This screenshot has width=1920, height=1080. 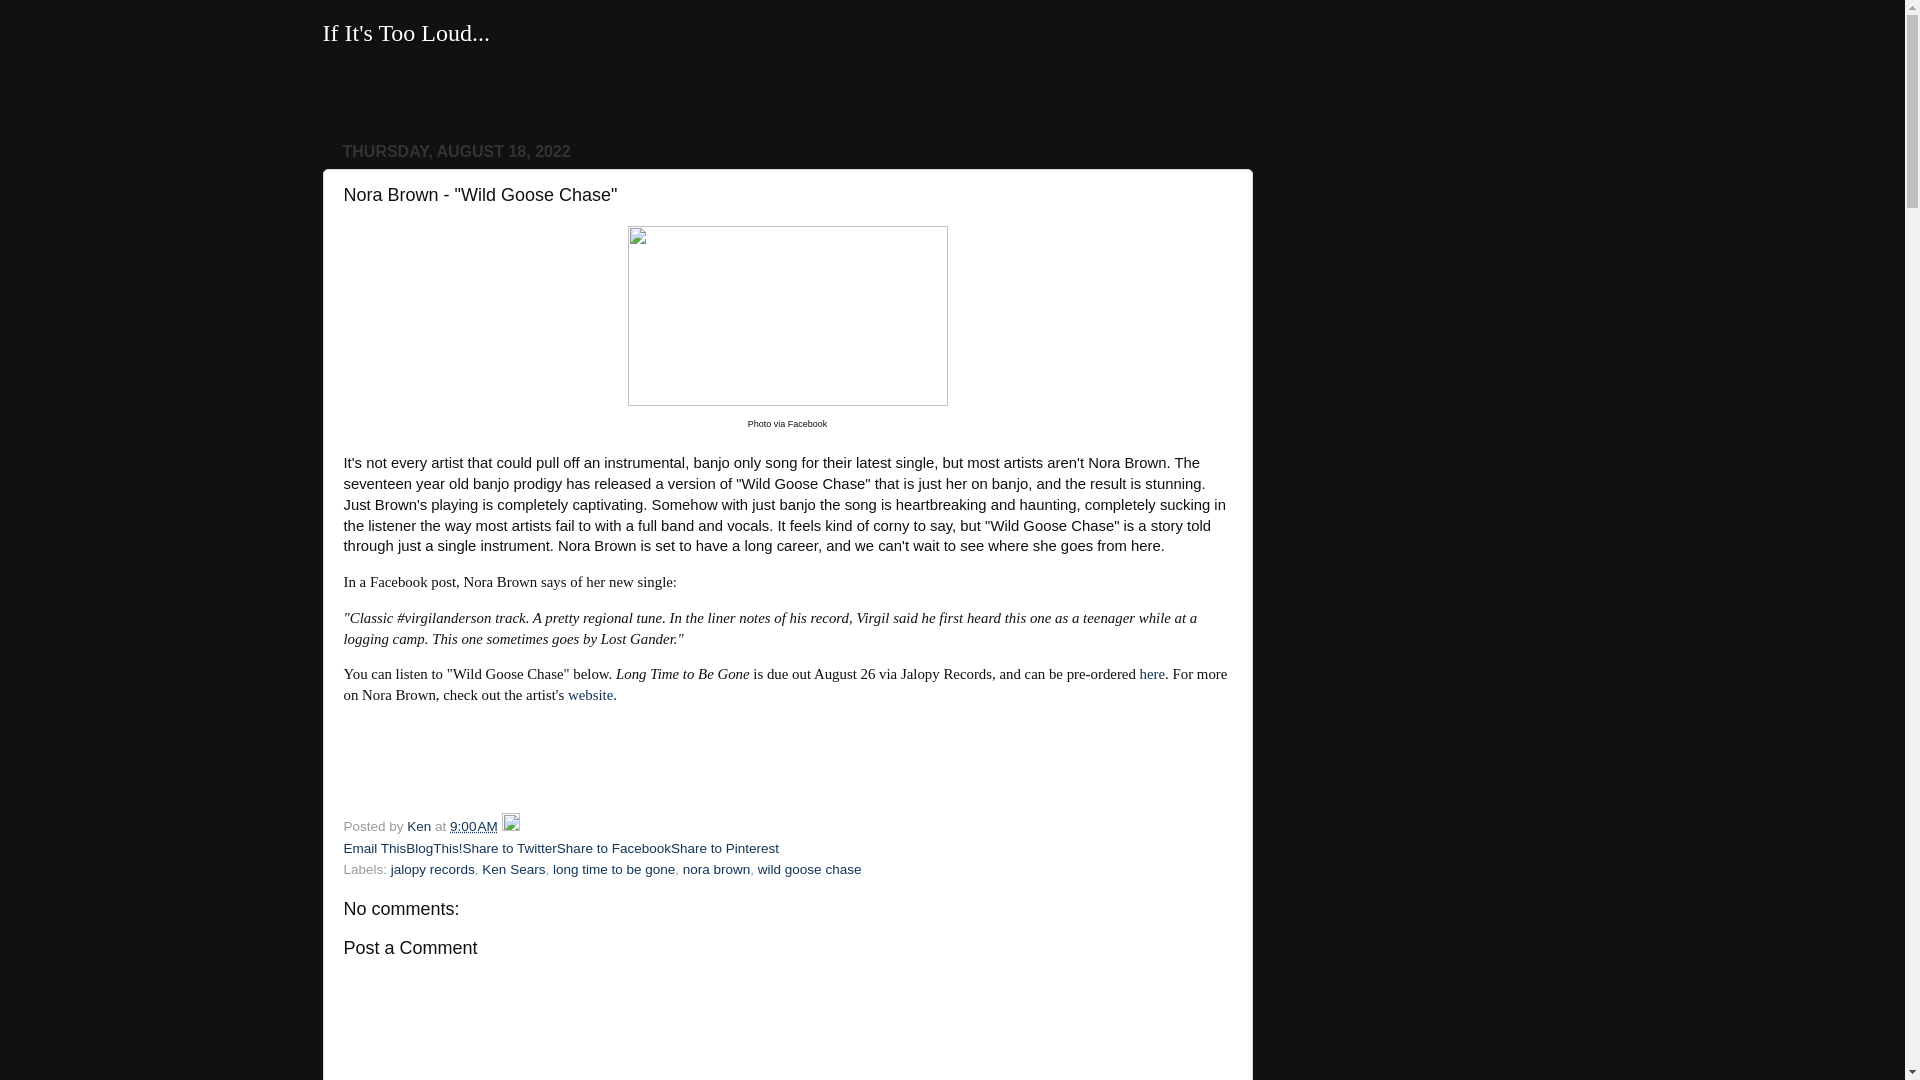 What do you see at coordinates (509, 848) in the screenshot?
I see `Share to Twitter` at bounding box center [509, 848].